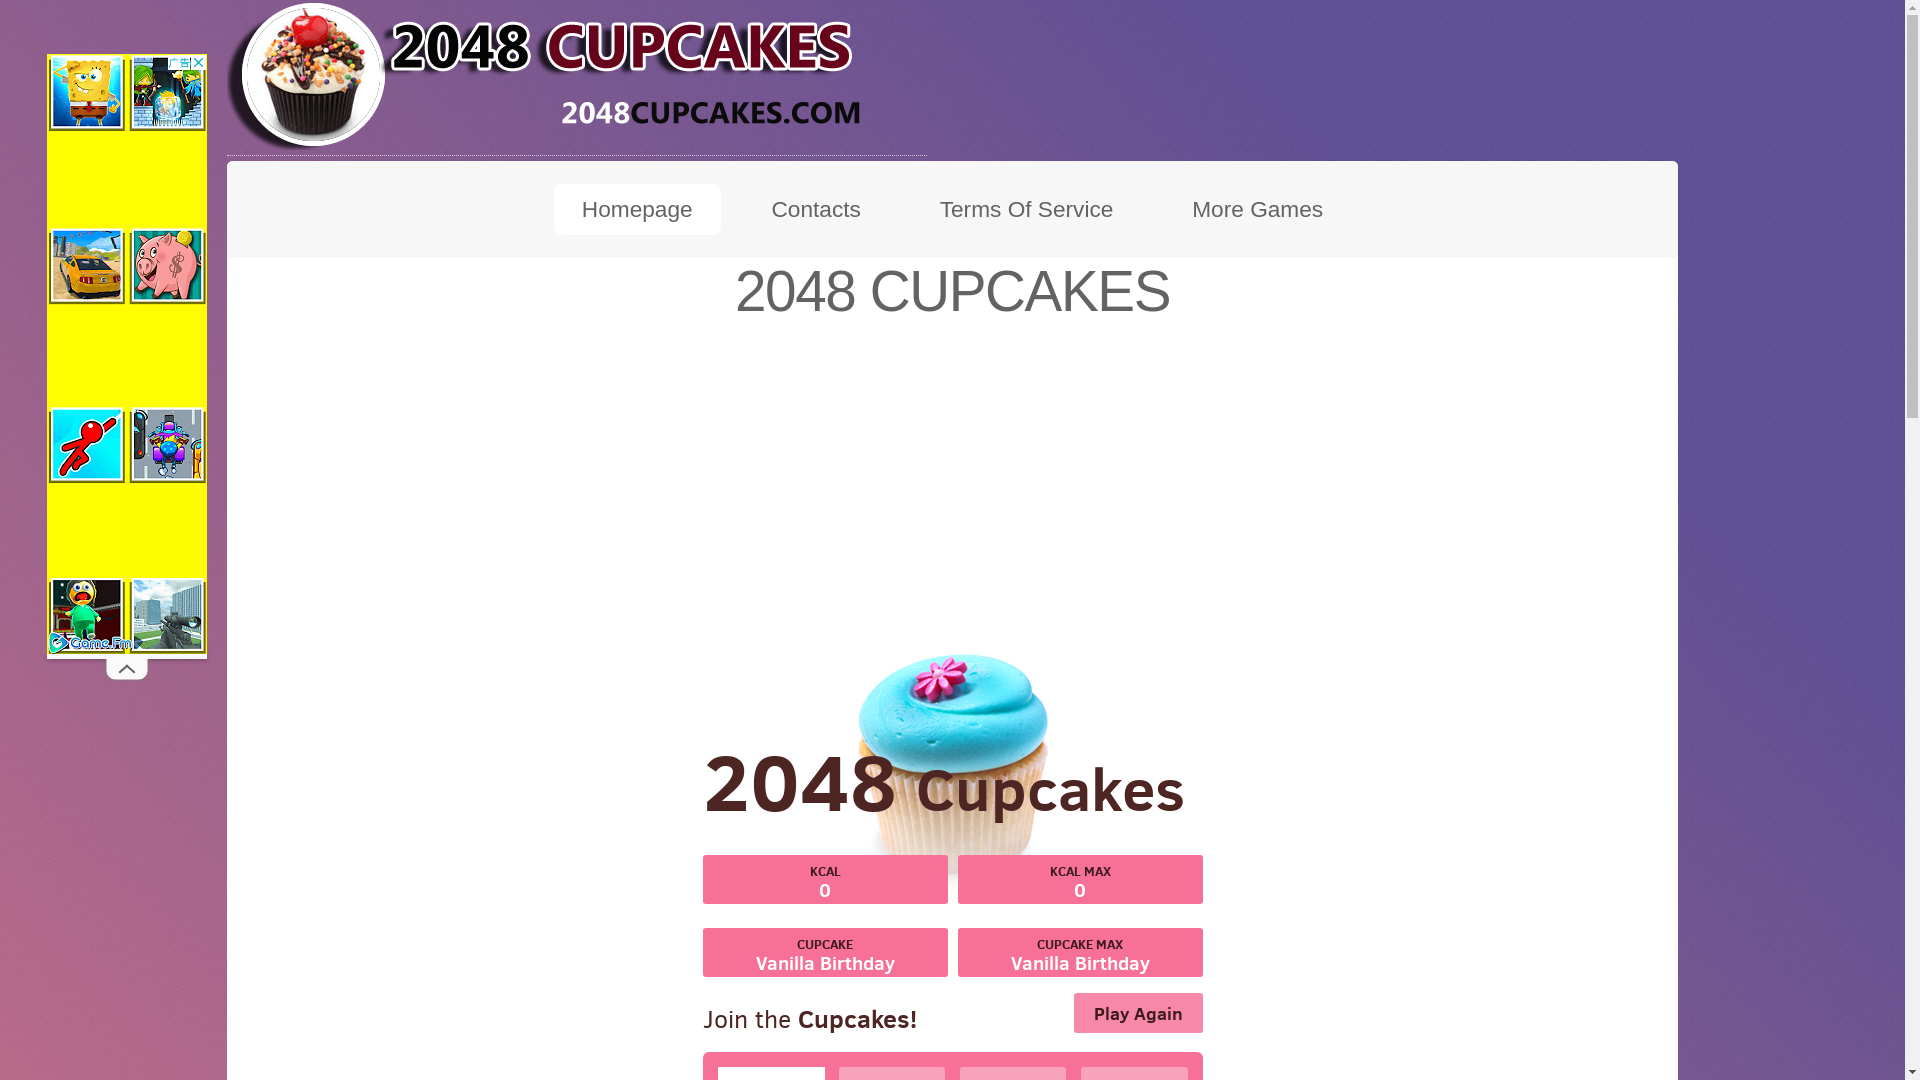 Image resolution: width=1920 pixels, height=1080 pixels. I want to click on Terms Of Service, so click(1026, 210).